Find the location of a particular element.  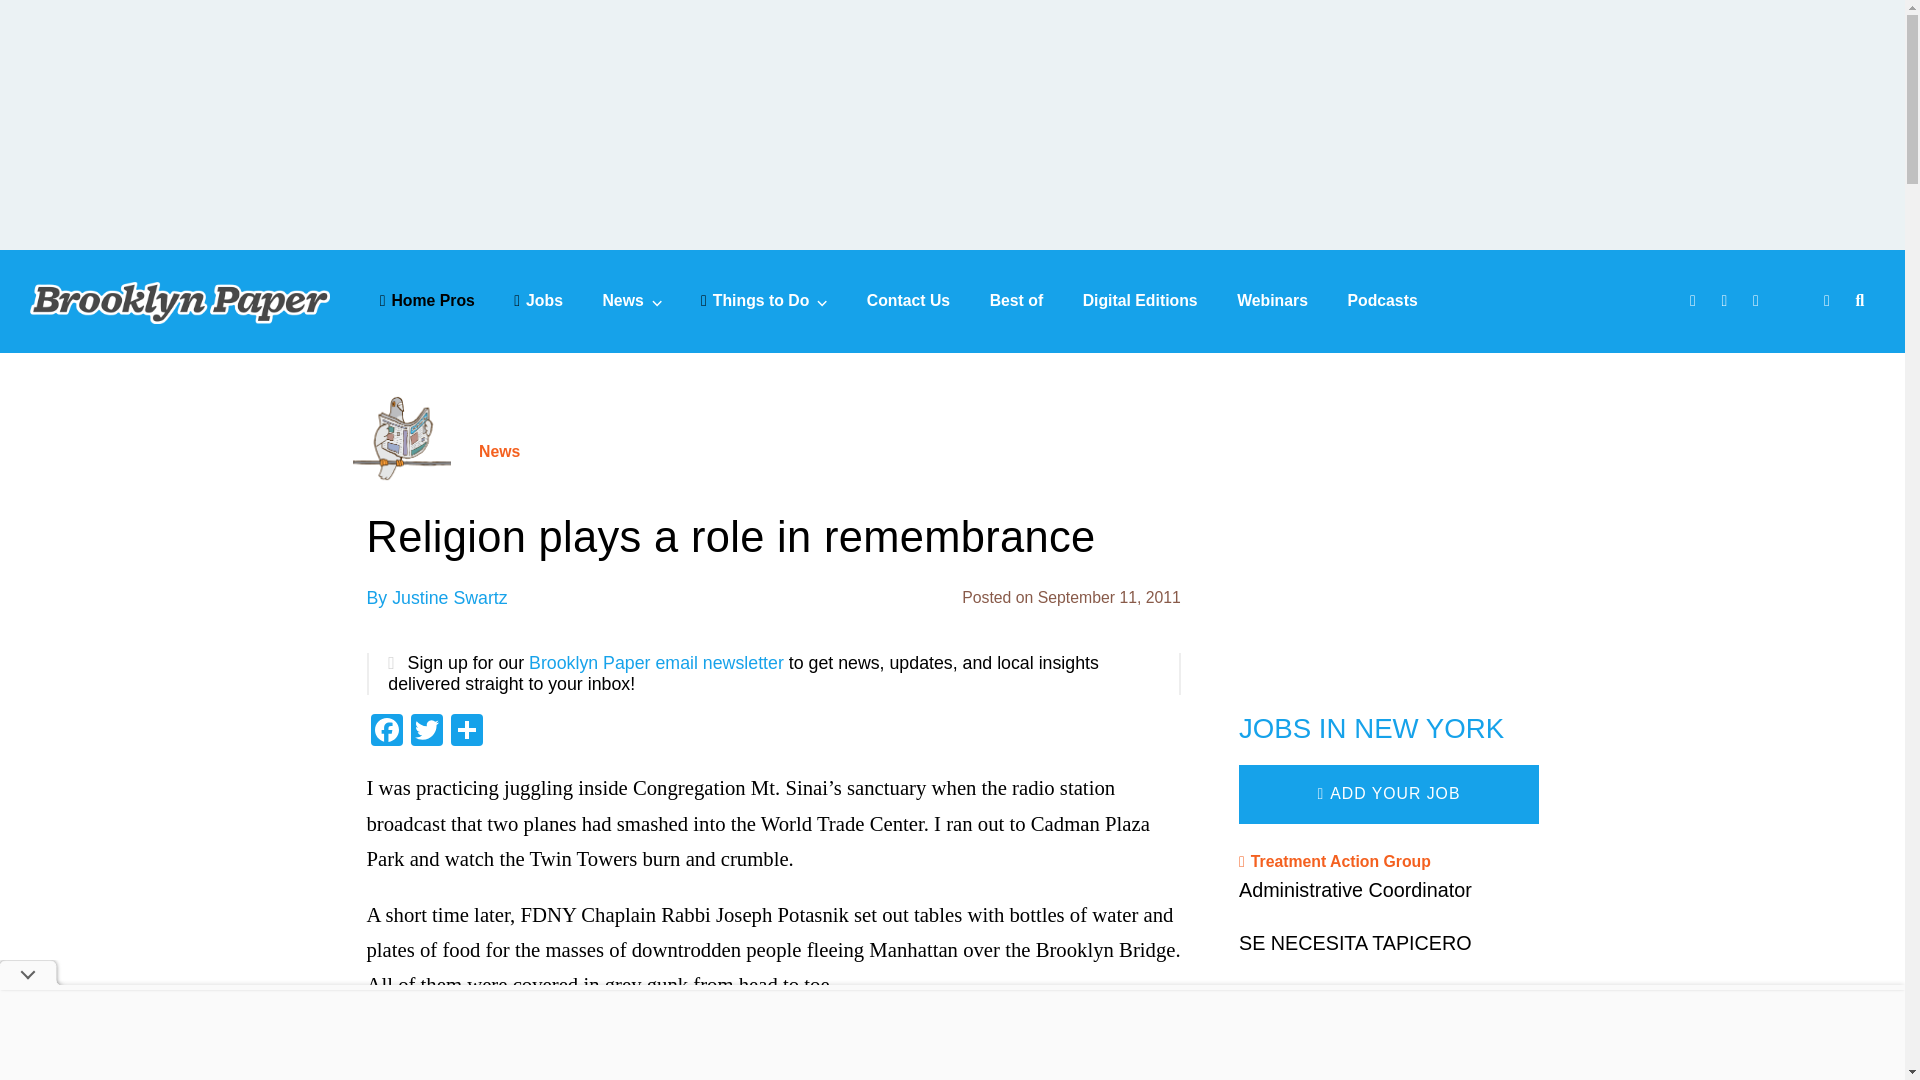

Webinars is located at coordinates (1272, 300).